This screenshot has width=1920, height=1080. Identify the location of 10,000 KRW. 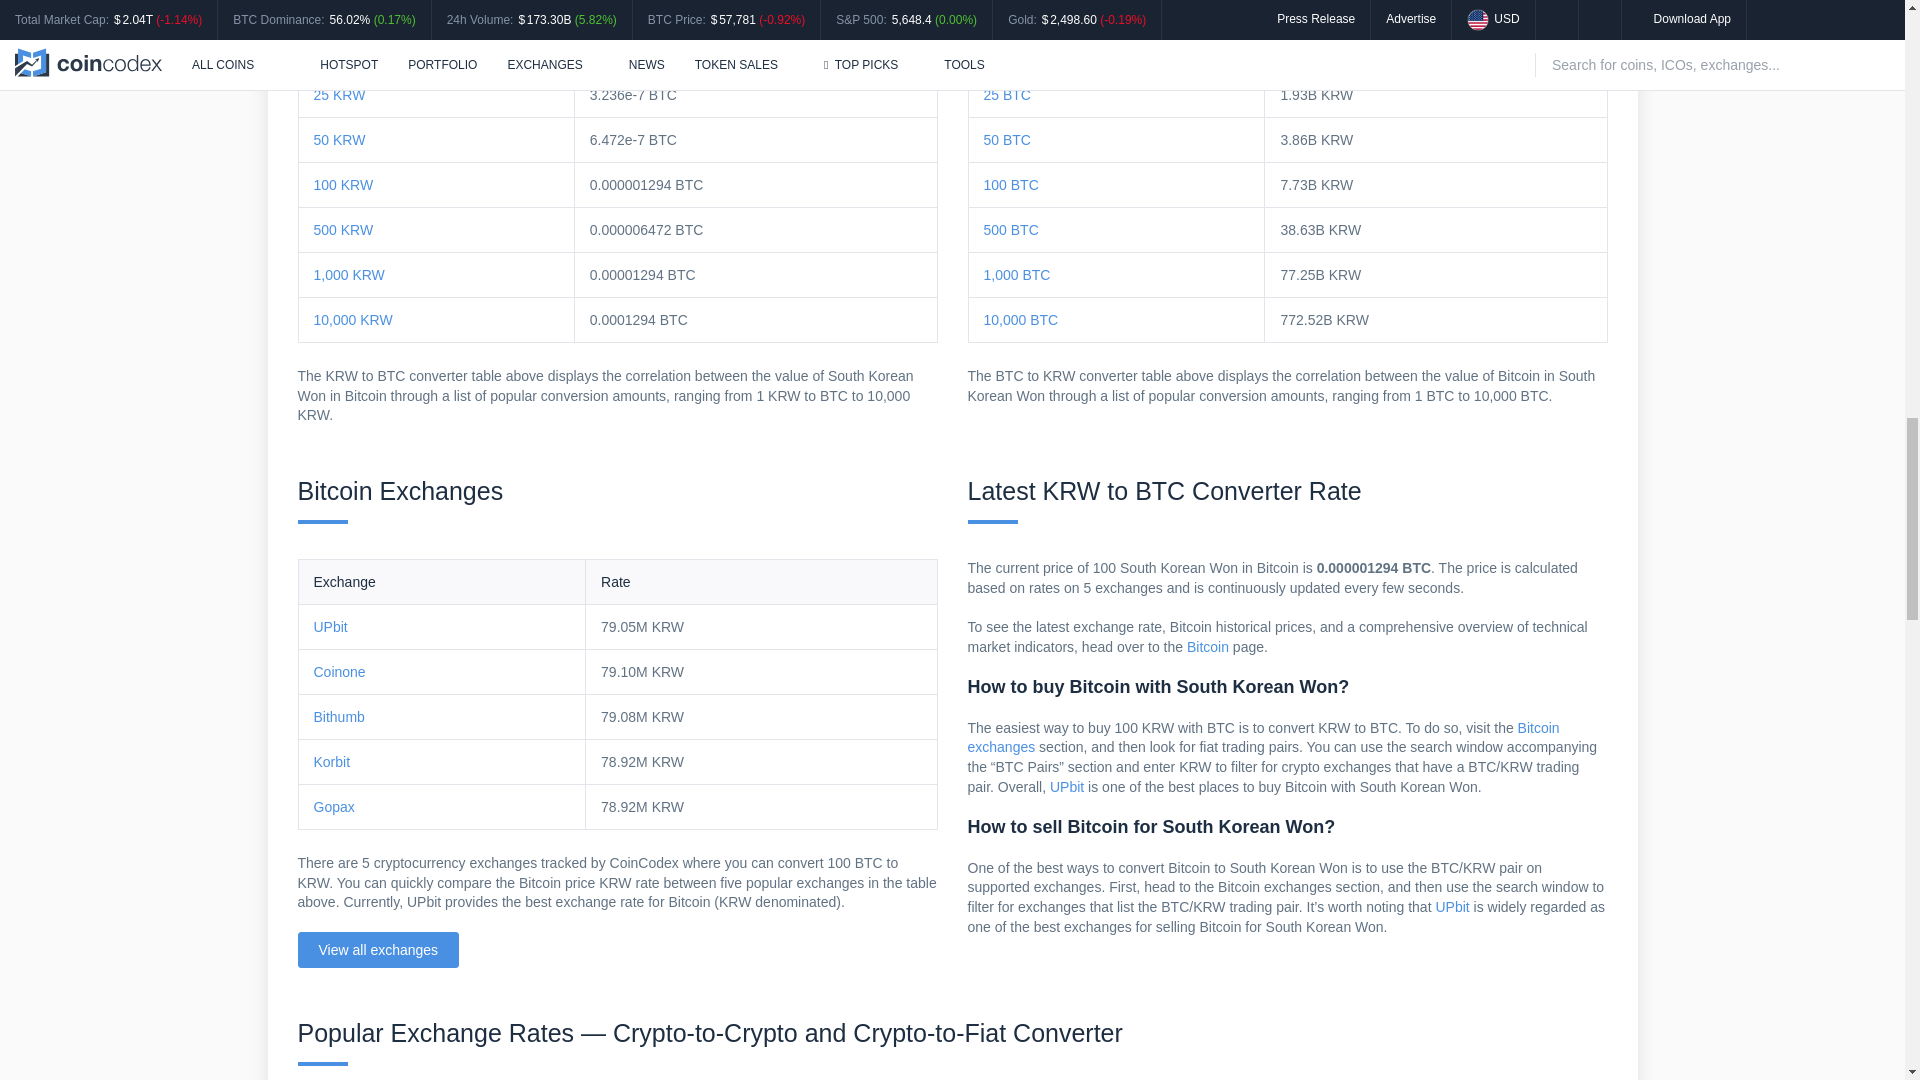
(354, 320).